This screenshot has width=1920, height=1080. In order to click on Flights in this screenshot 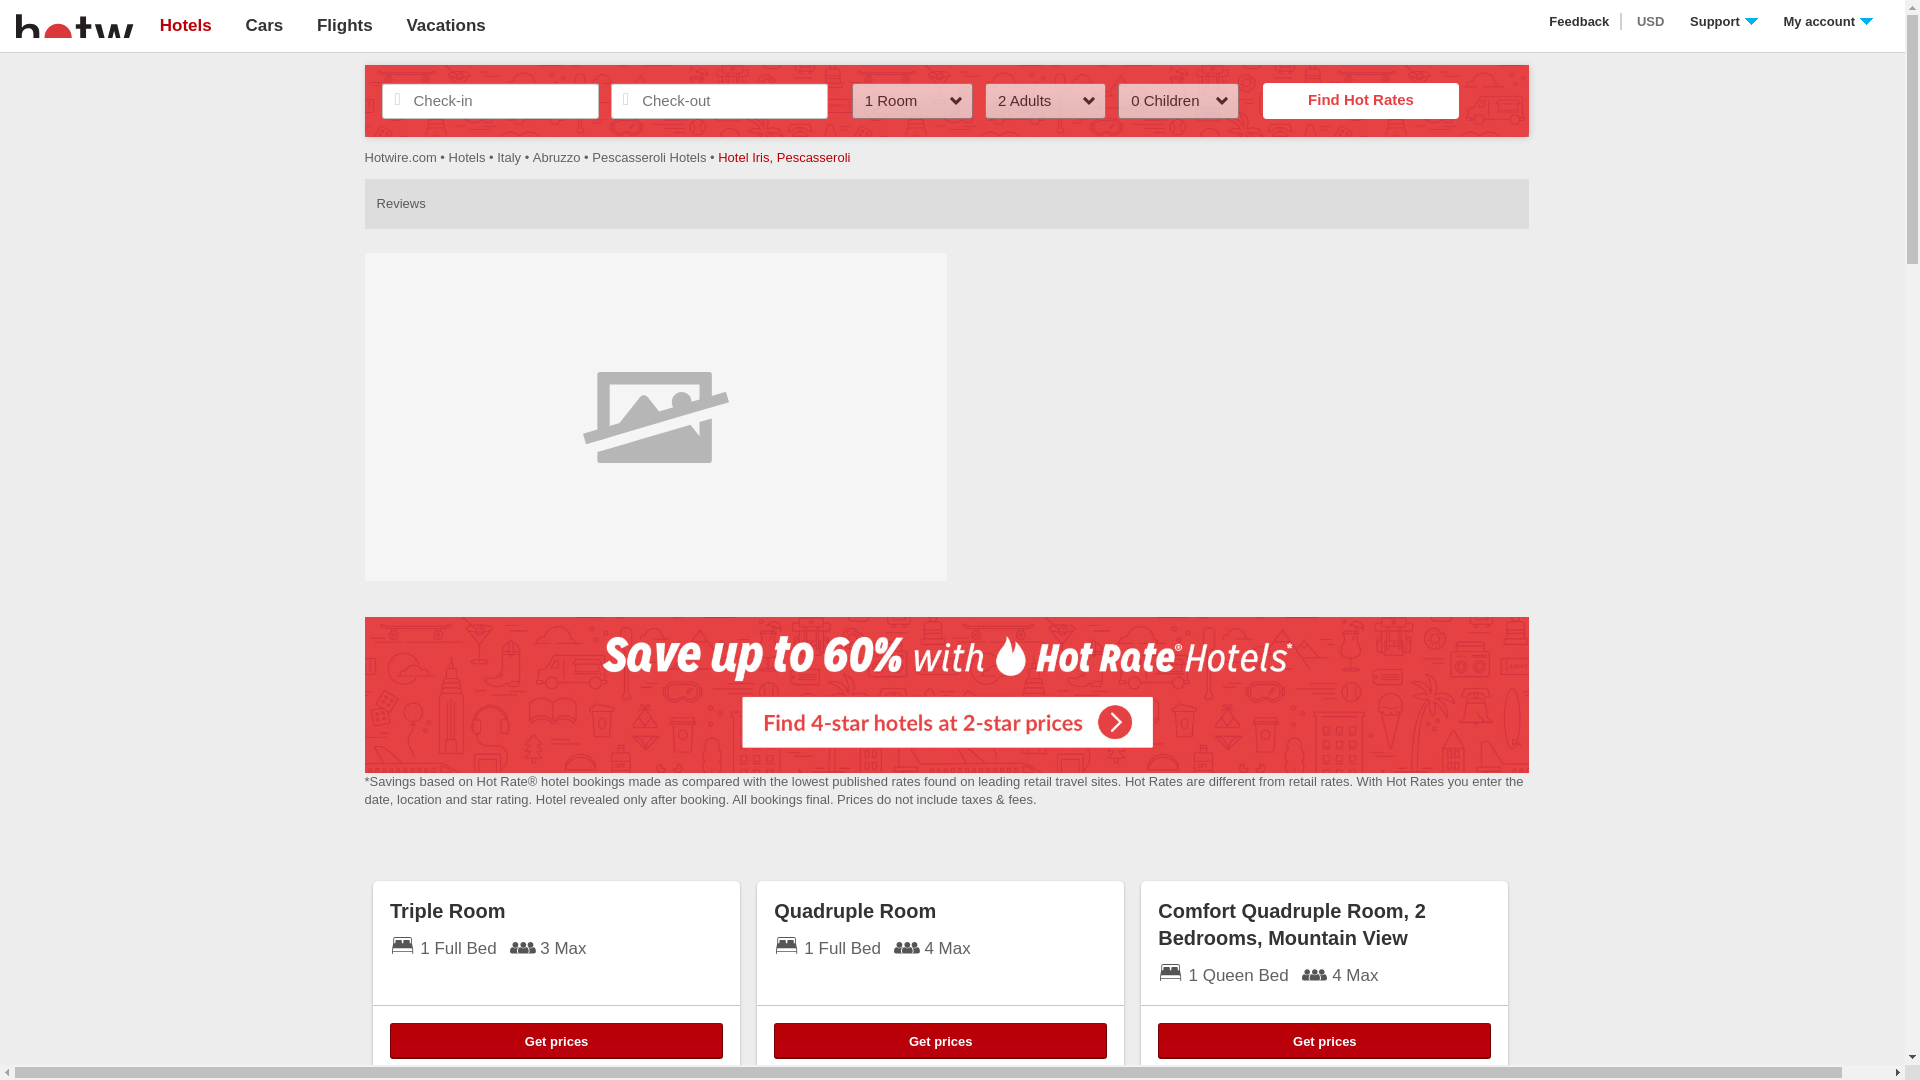, I will do `click(344, 25)`.